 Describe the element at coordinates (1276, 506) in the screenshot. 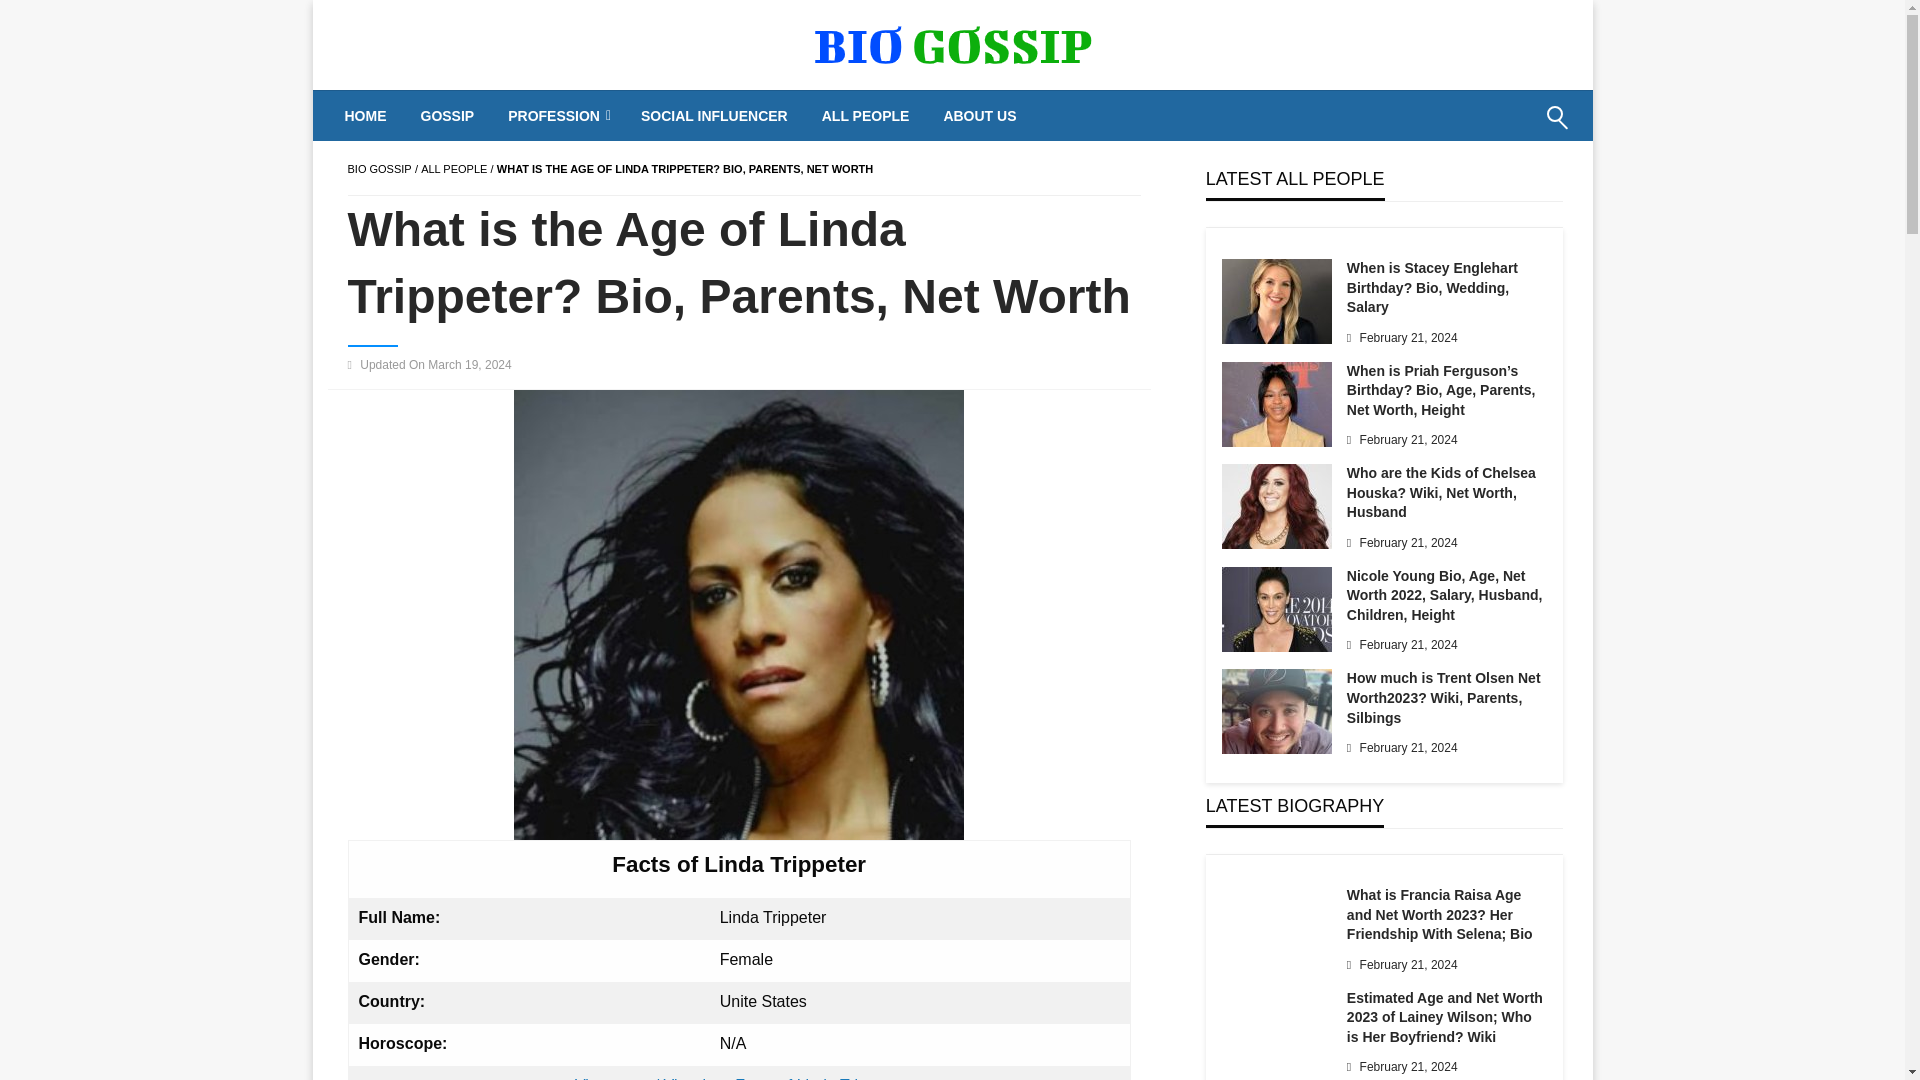

I see `Who are the Kids of Chelsea Houska? Wiki, Net Worth, Husband` at that location.